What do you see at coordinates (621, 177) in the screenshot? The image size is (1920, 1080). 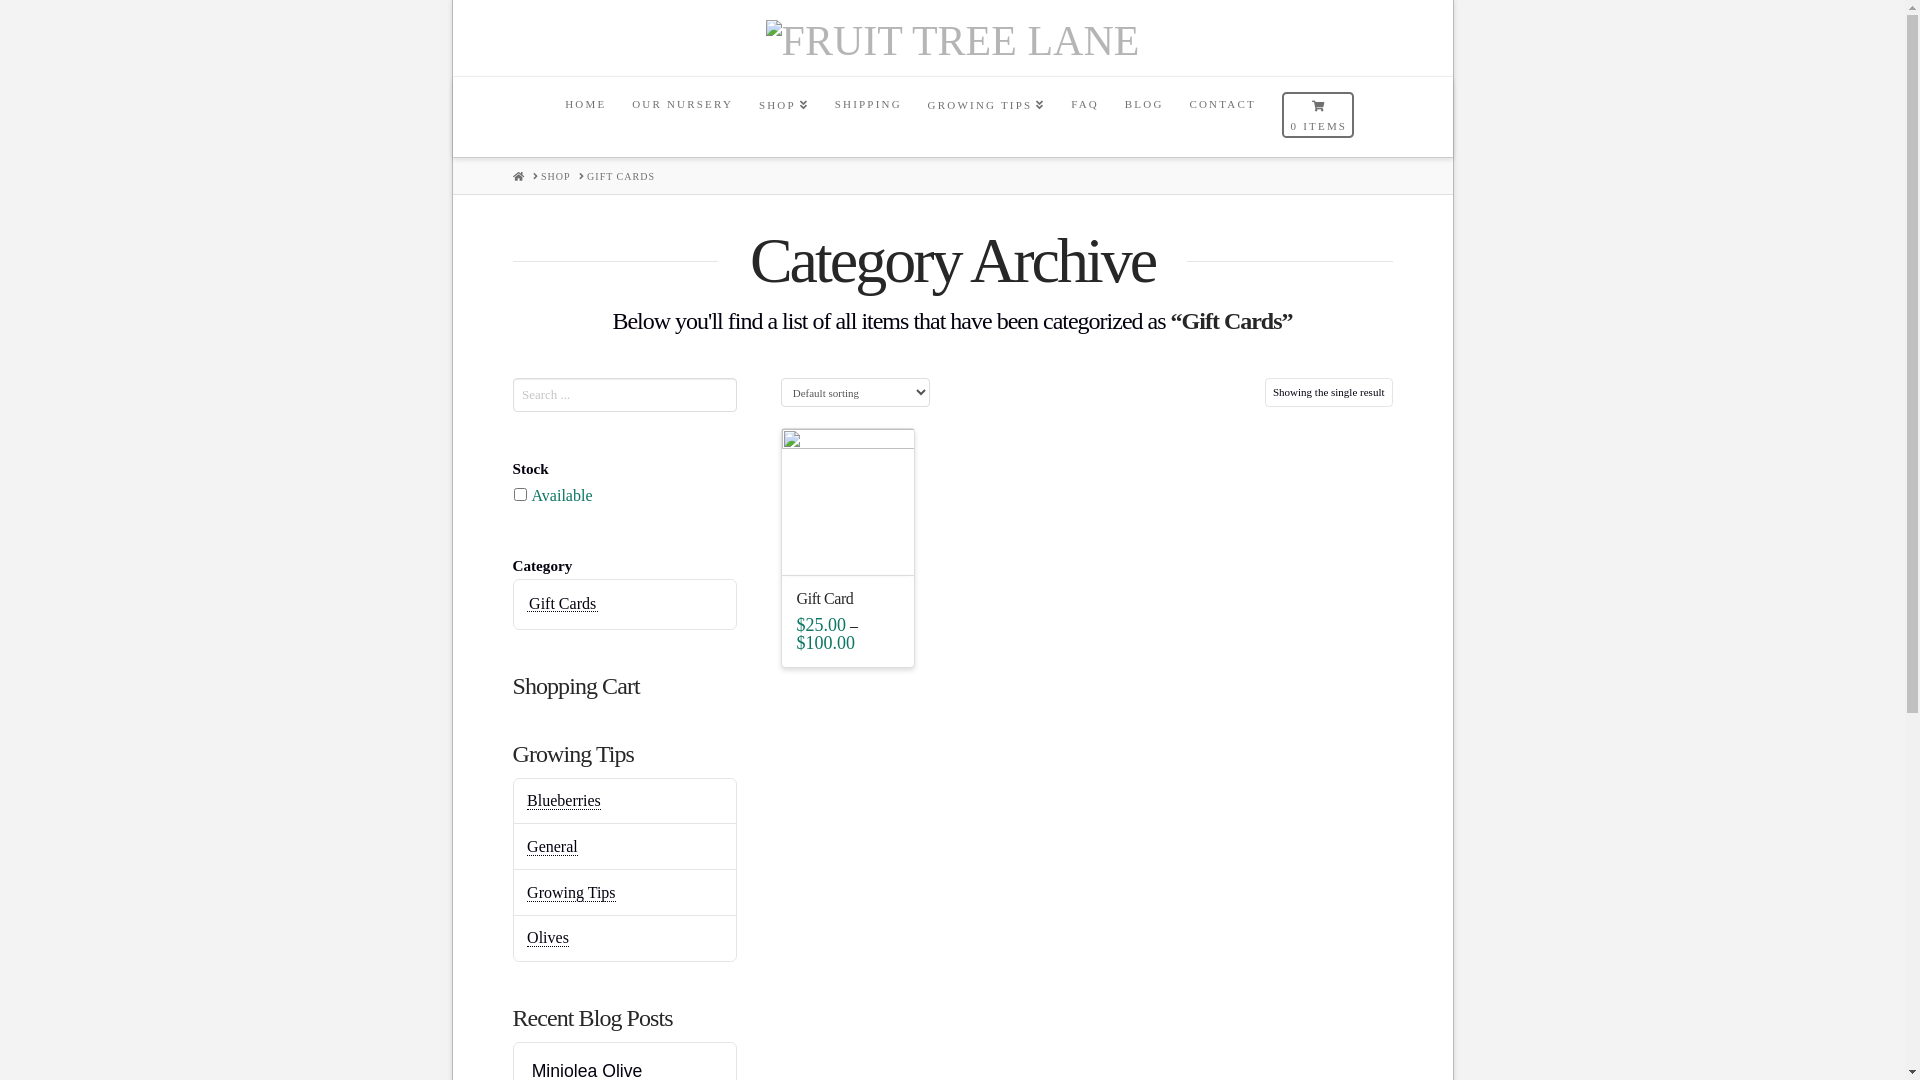 I see `GIFT CARDS` at bounding box center [621, 177].